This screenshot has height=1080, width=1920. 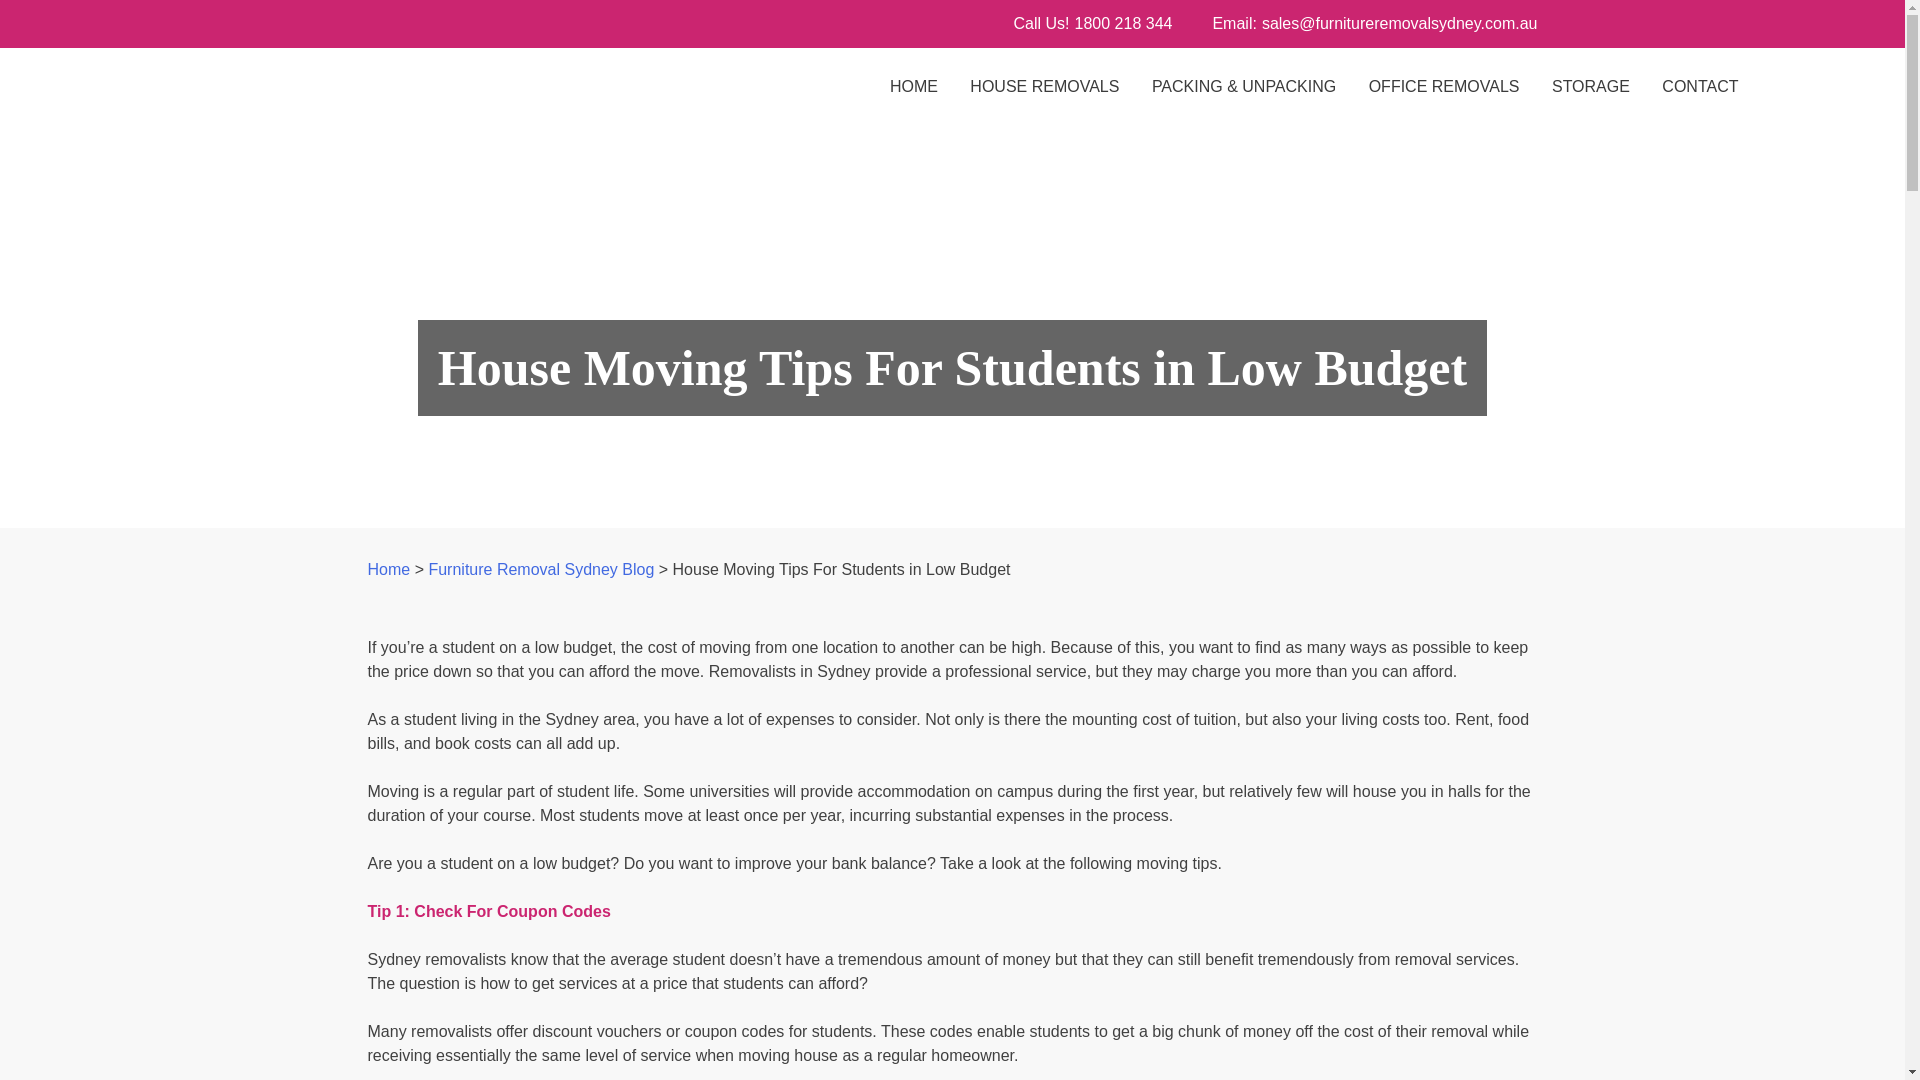 What do you see at coordinates (390, 570) in the screenshot?
I see `Home` at bounding box center [390, 570].